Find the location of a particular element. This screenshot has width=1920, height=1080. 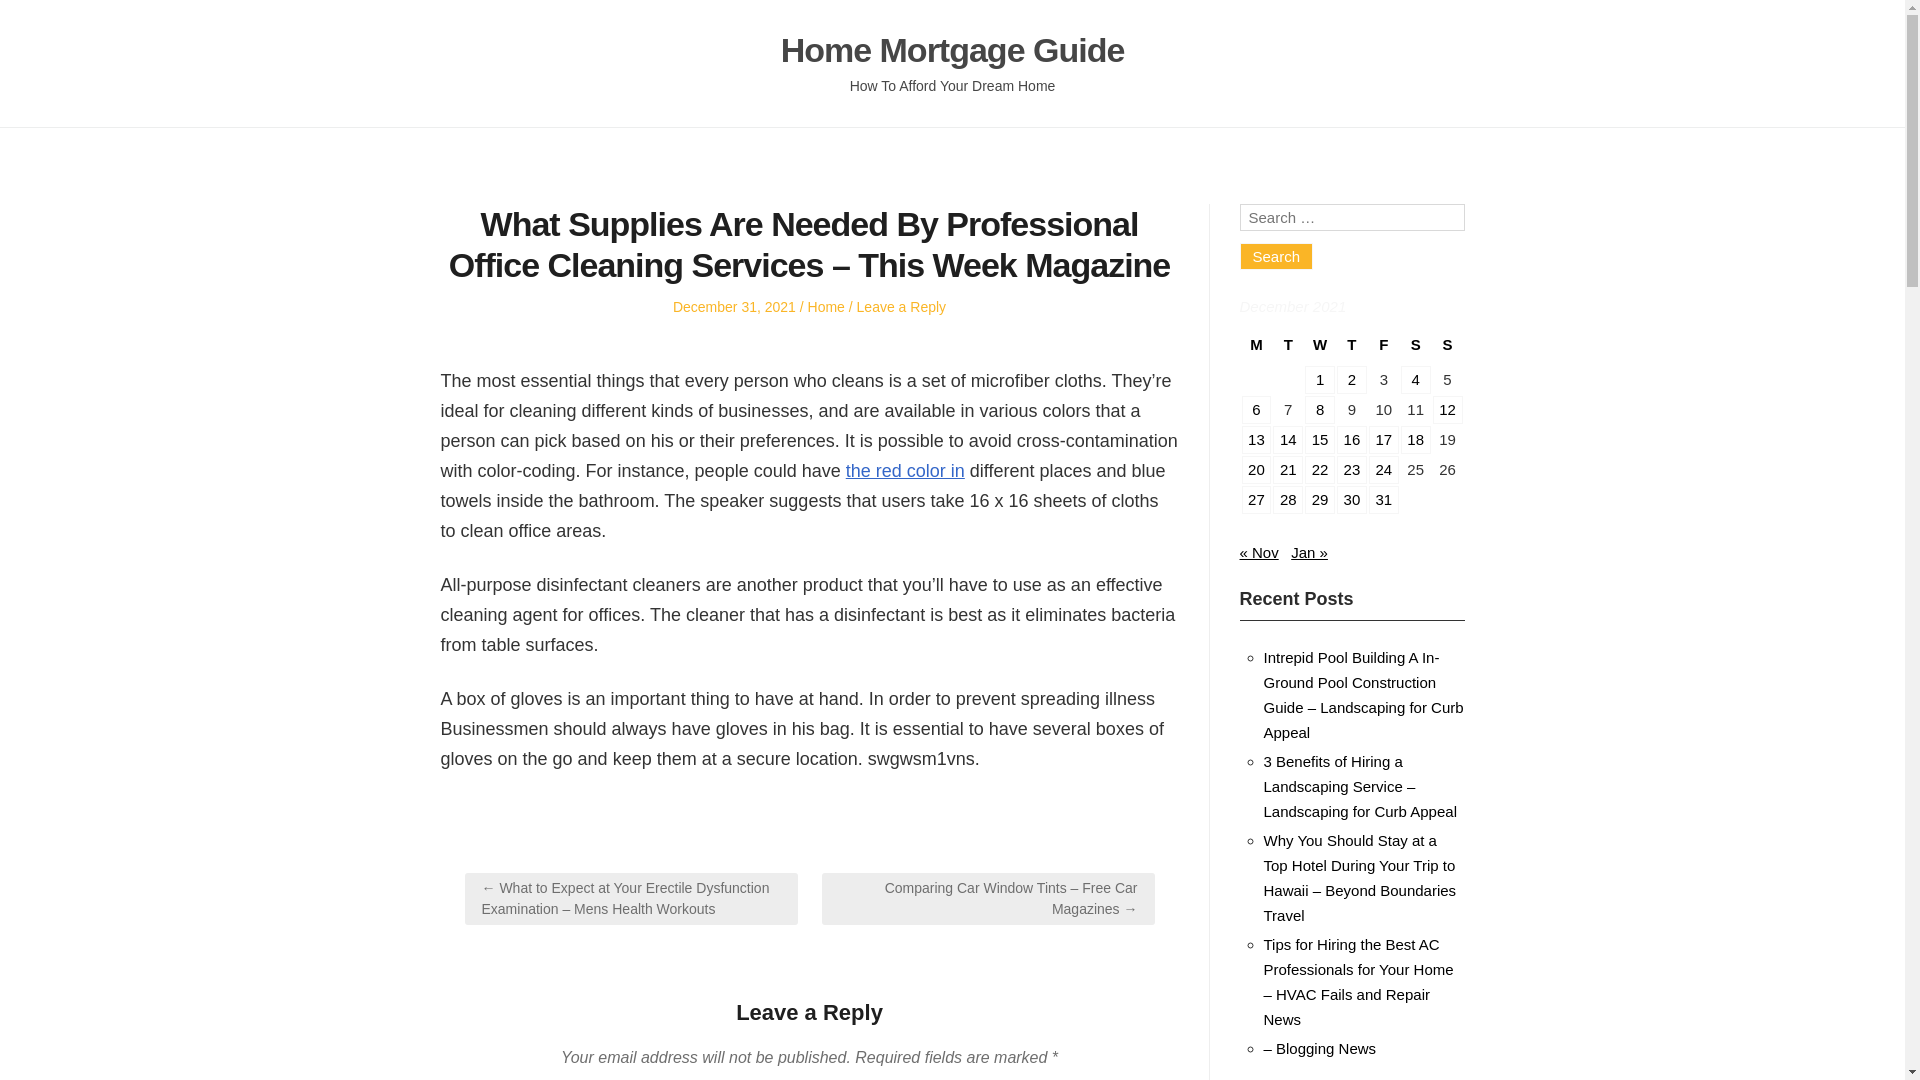

15 is located at coordinates (1320, 439).